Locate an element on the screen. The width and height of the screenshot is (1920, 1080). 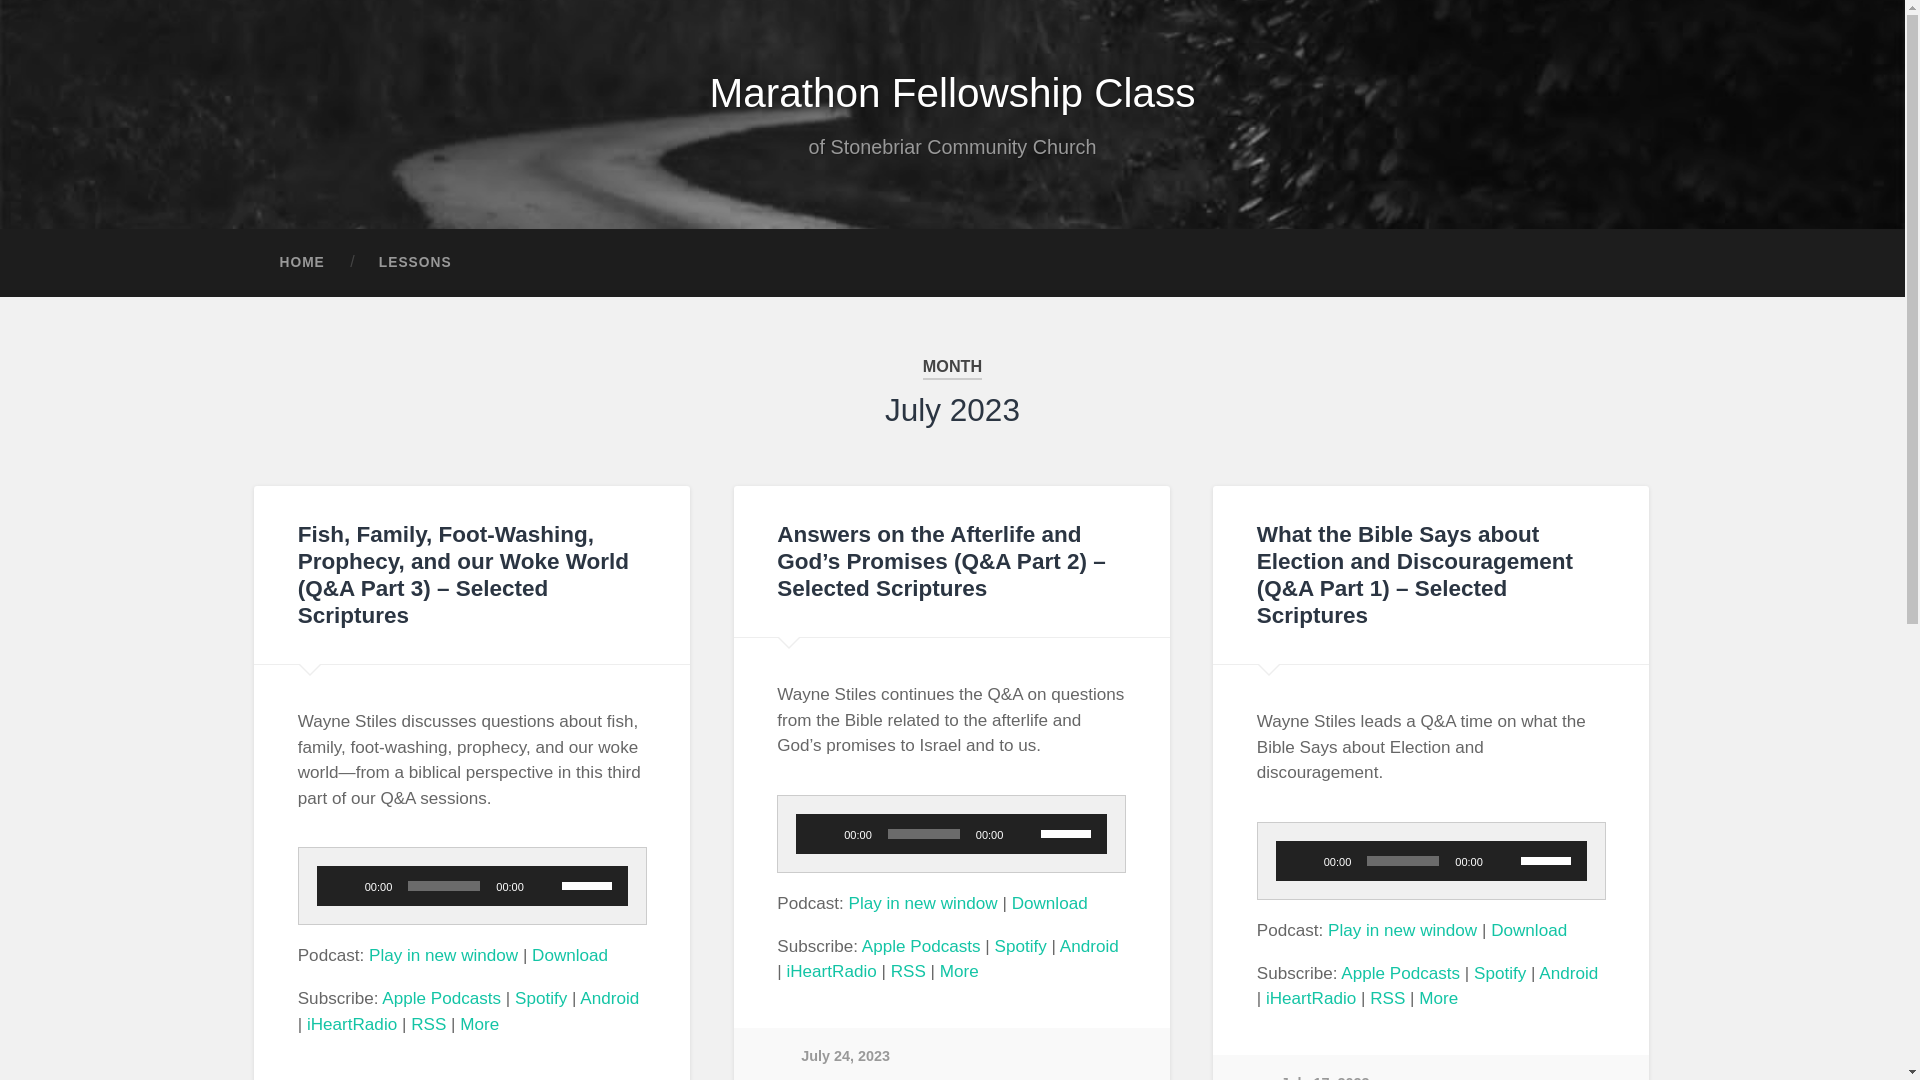
Subscribe on iHeartRadio is located at coordinates (830, 971).